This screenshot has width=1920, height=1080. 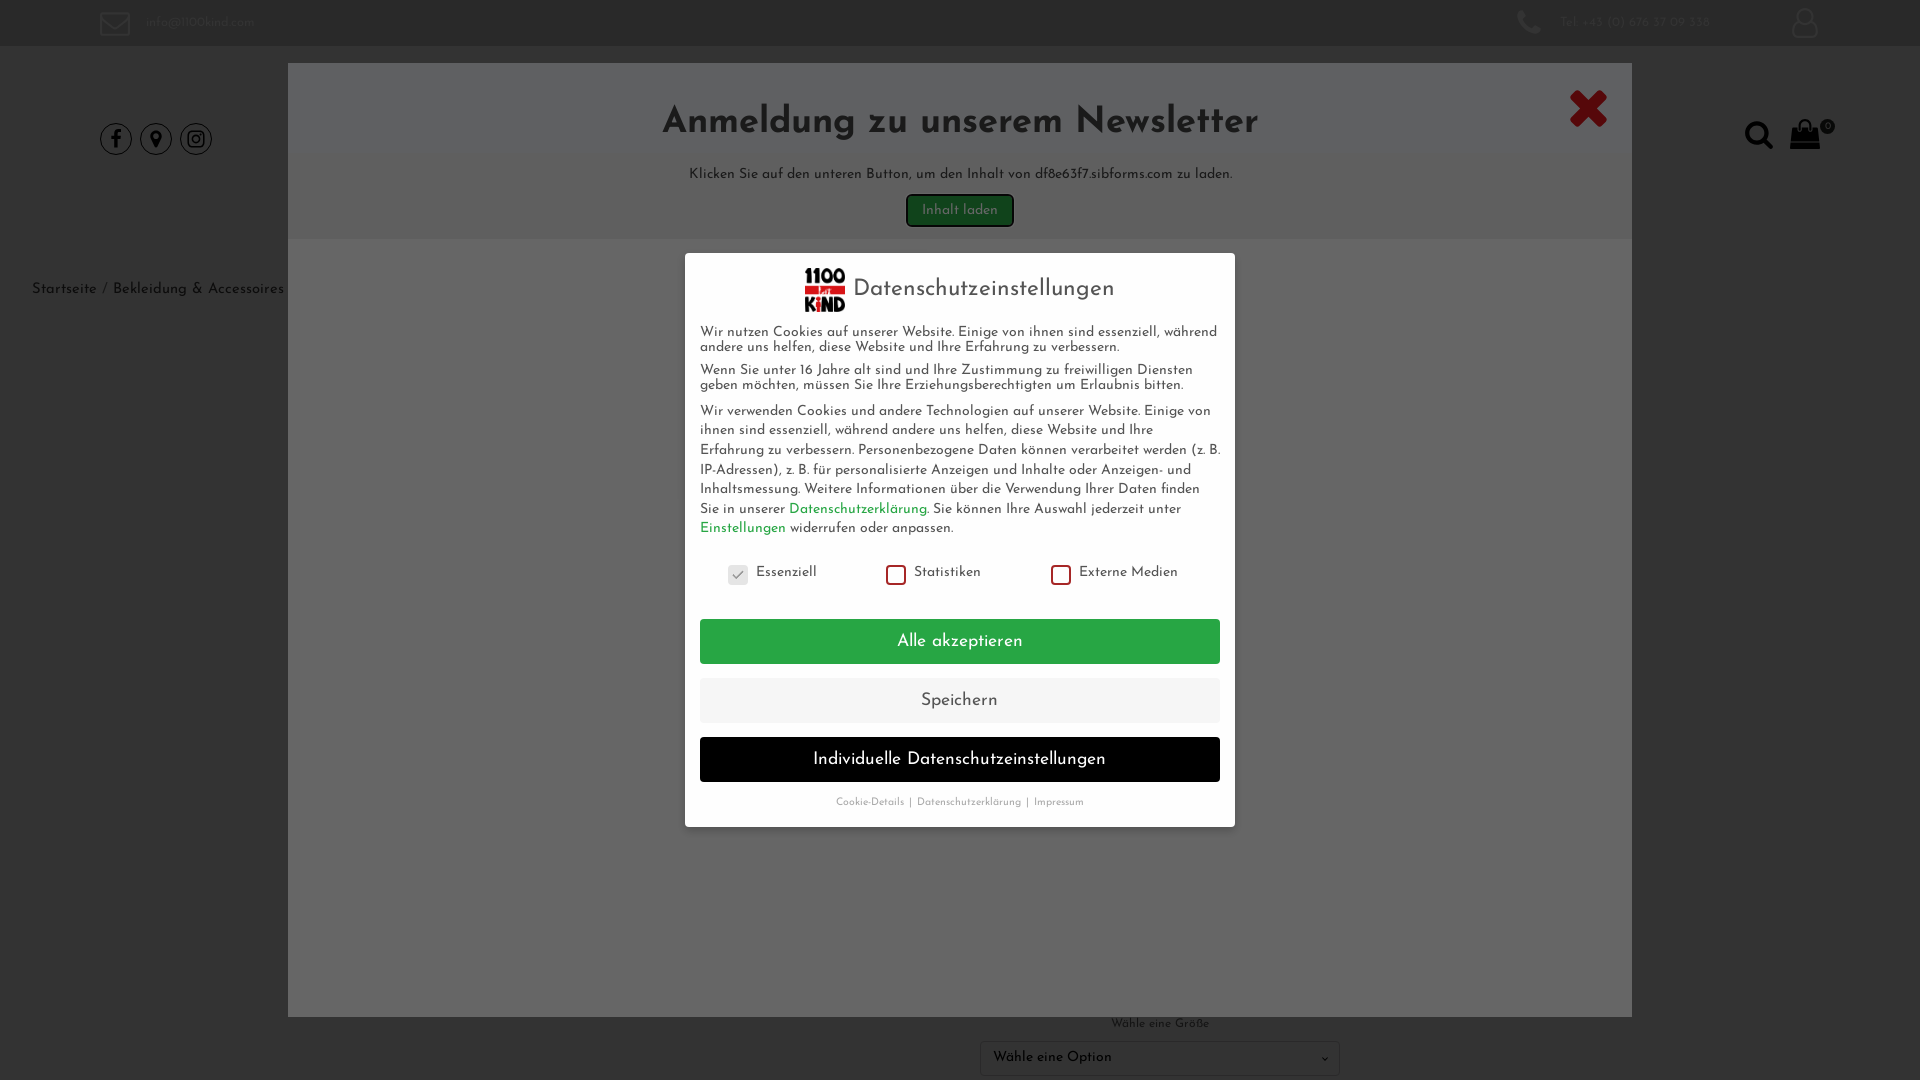 What do you see at coordinates (872, 802) in the screenshot?
I see `Cookie-Details` at bounding box center [872, 802].